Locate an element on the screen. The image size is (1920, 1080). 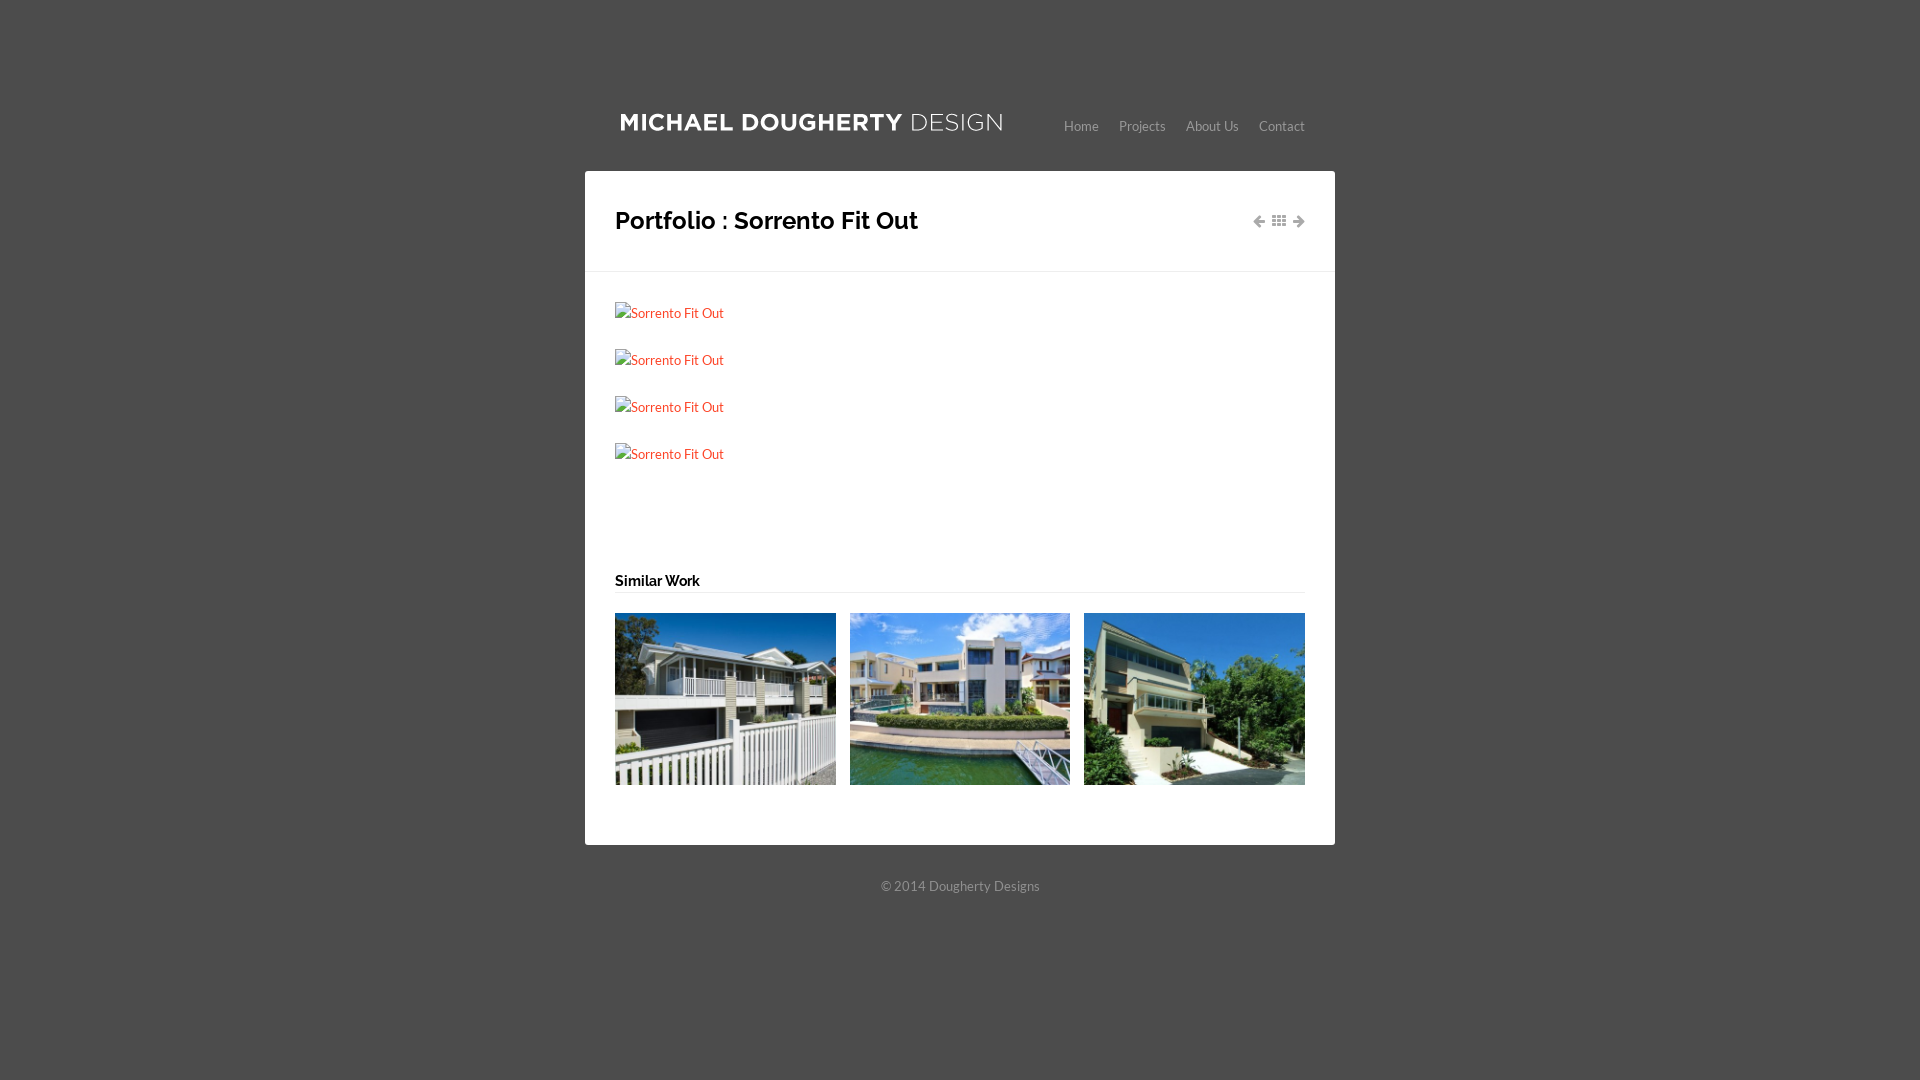
Sorrento Fit Out is located at coordinates (960, 360).